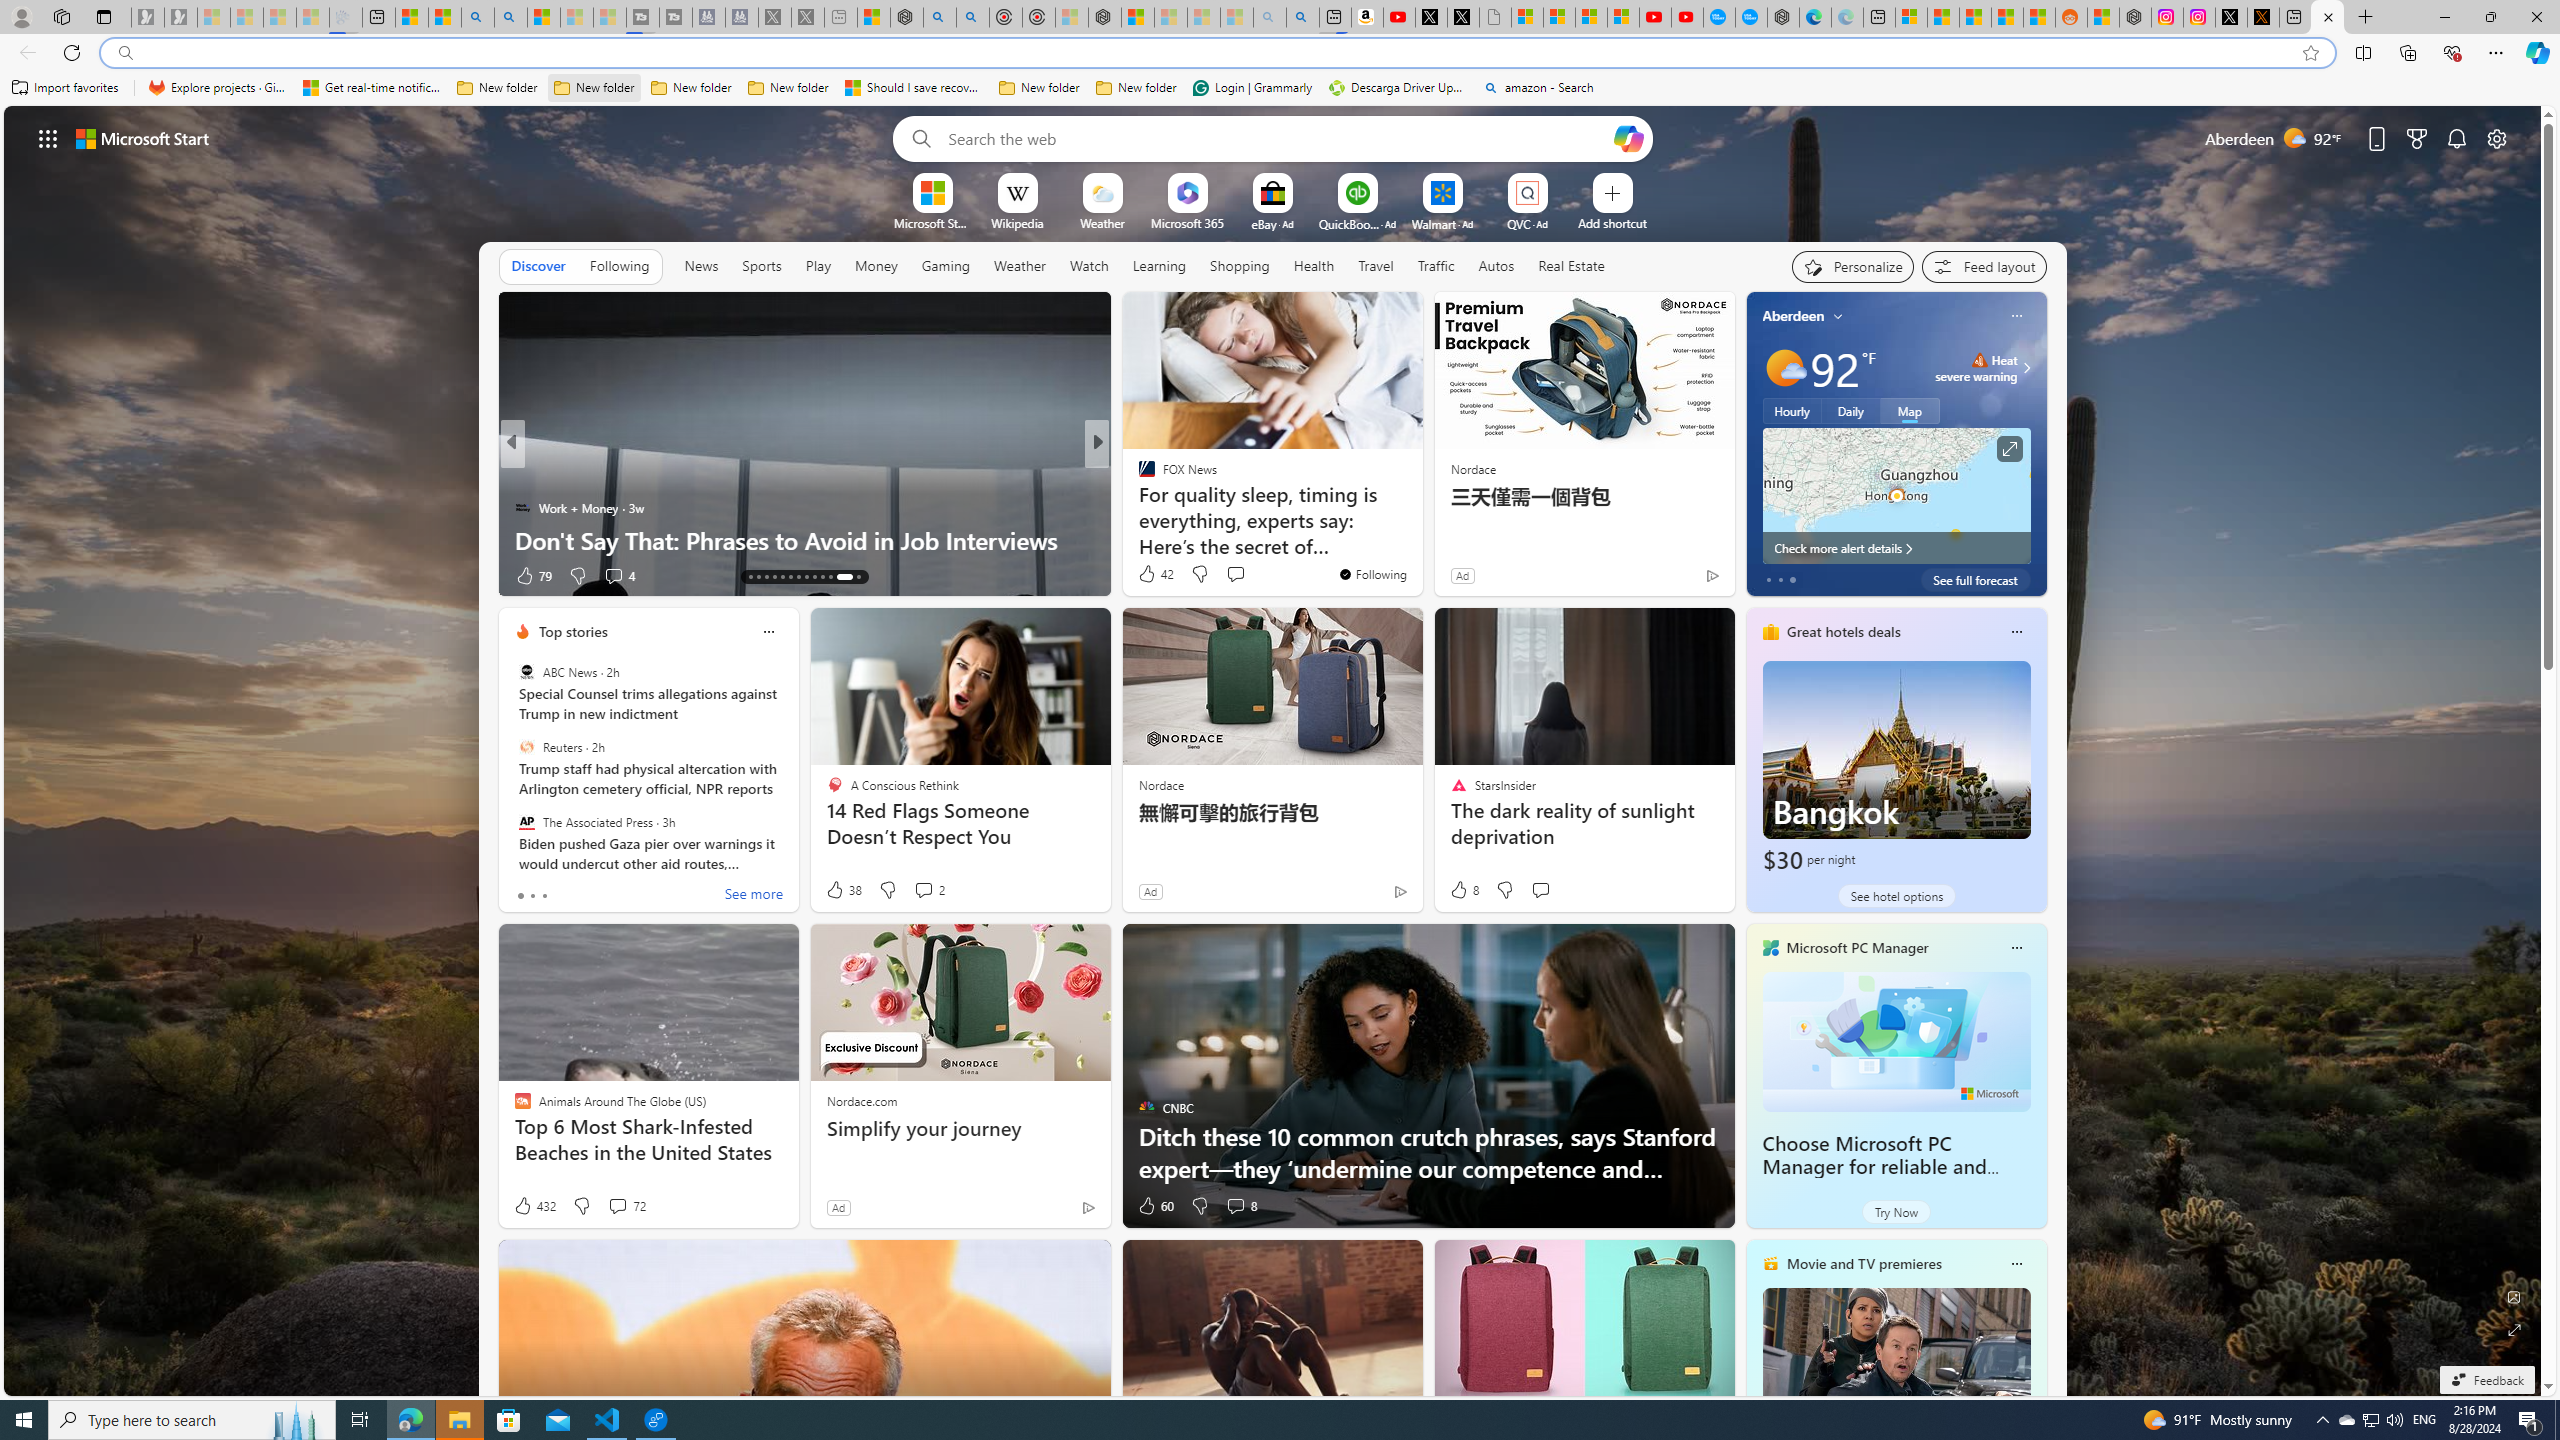  Describe the element at coordinates (1277, 138) in the screenshot. I see `Enter your search term` at that location.